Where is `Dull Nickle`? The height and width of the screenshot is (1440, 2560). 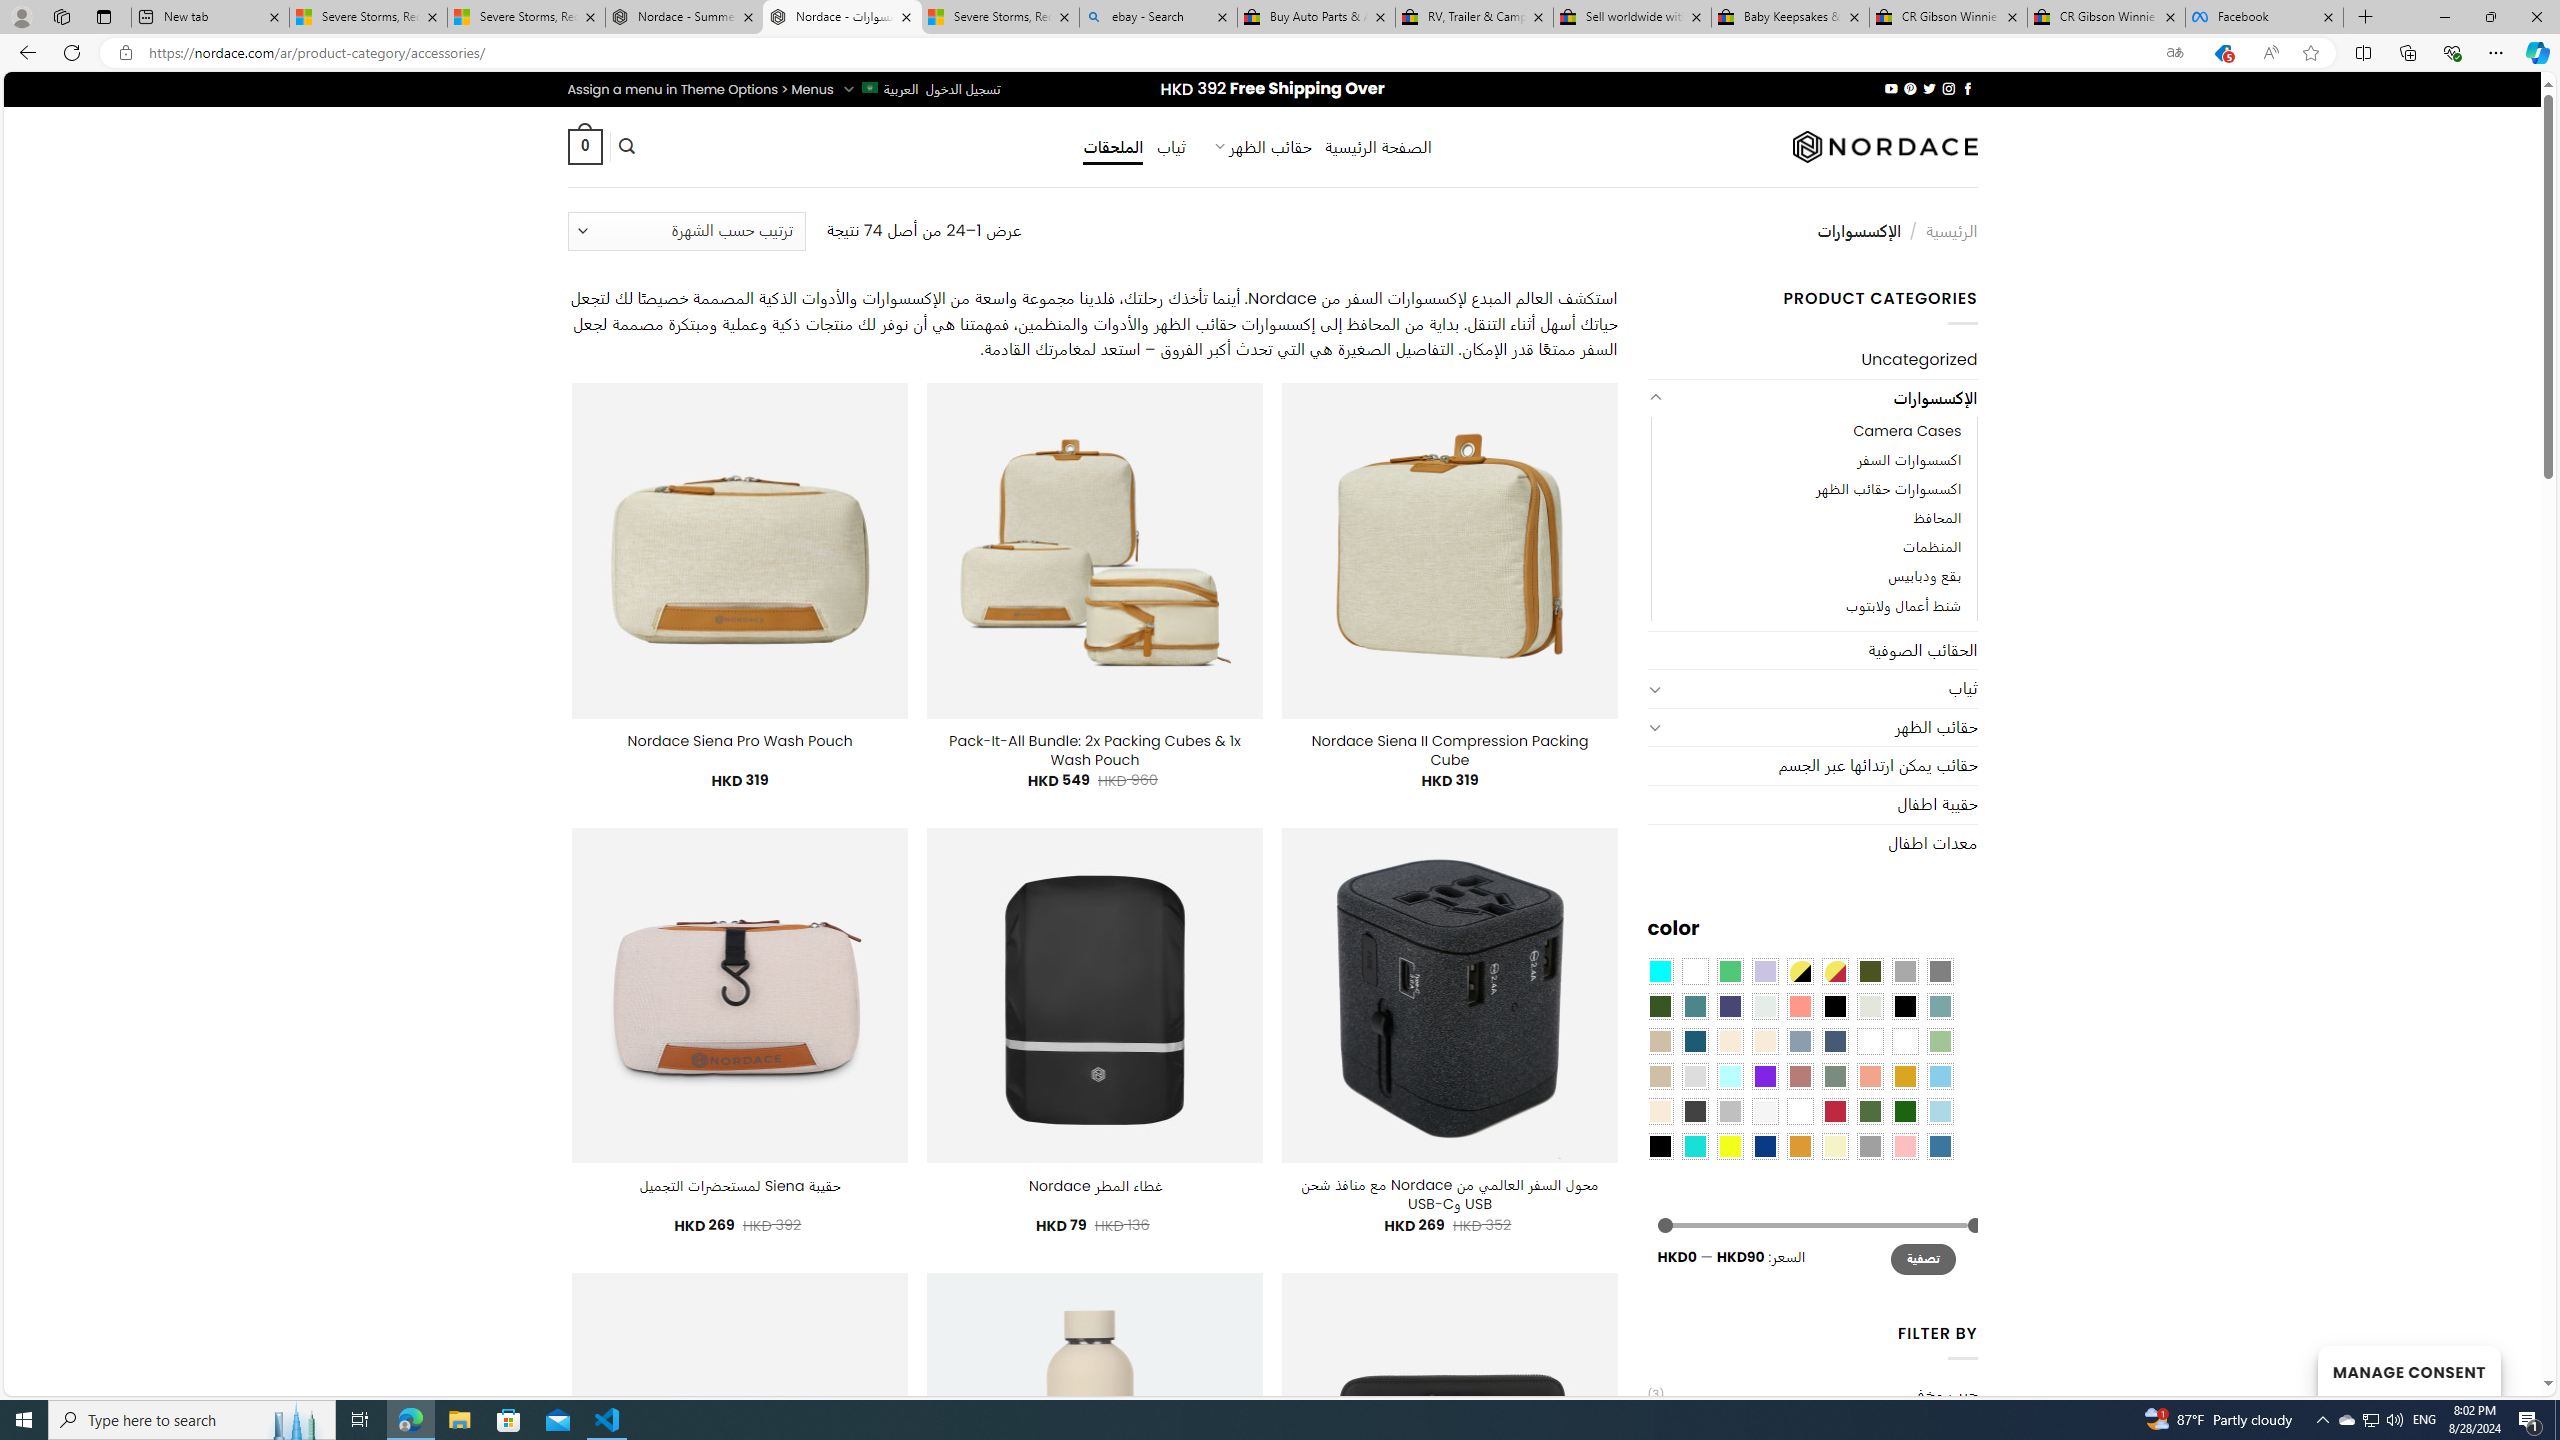 Dull Nickle is located at coordinates (1765, 1006).